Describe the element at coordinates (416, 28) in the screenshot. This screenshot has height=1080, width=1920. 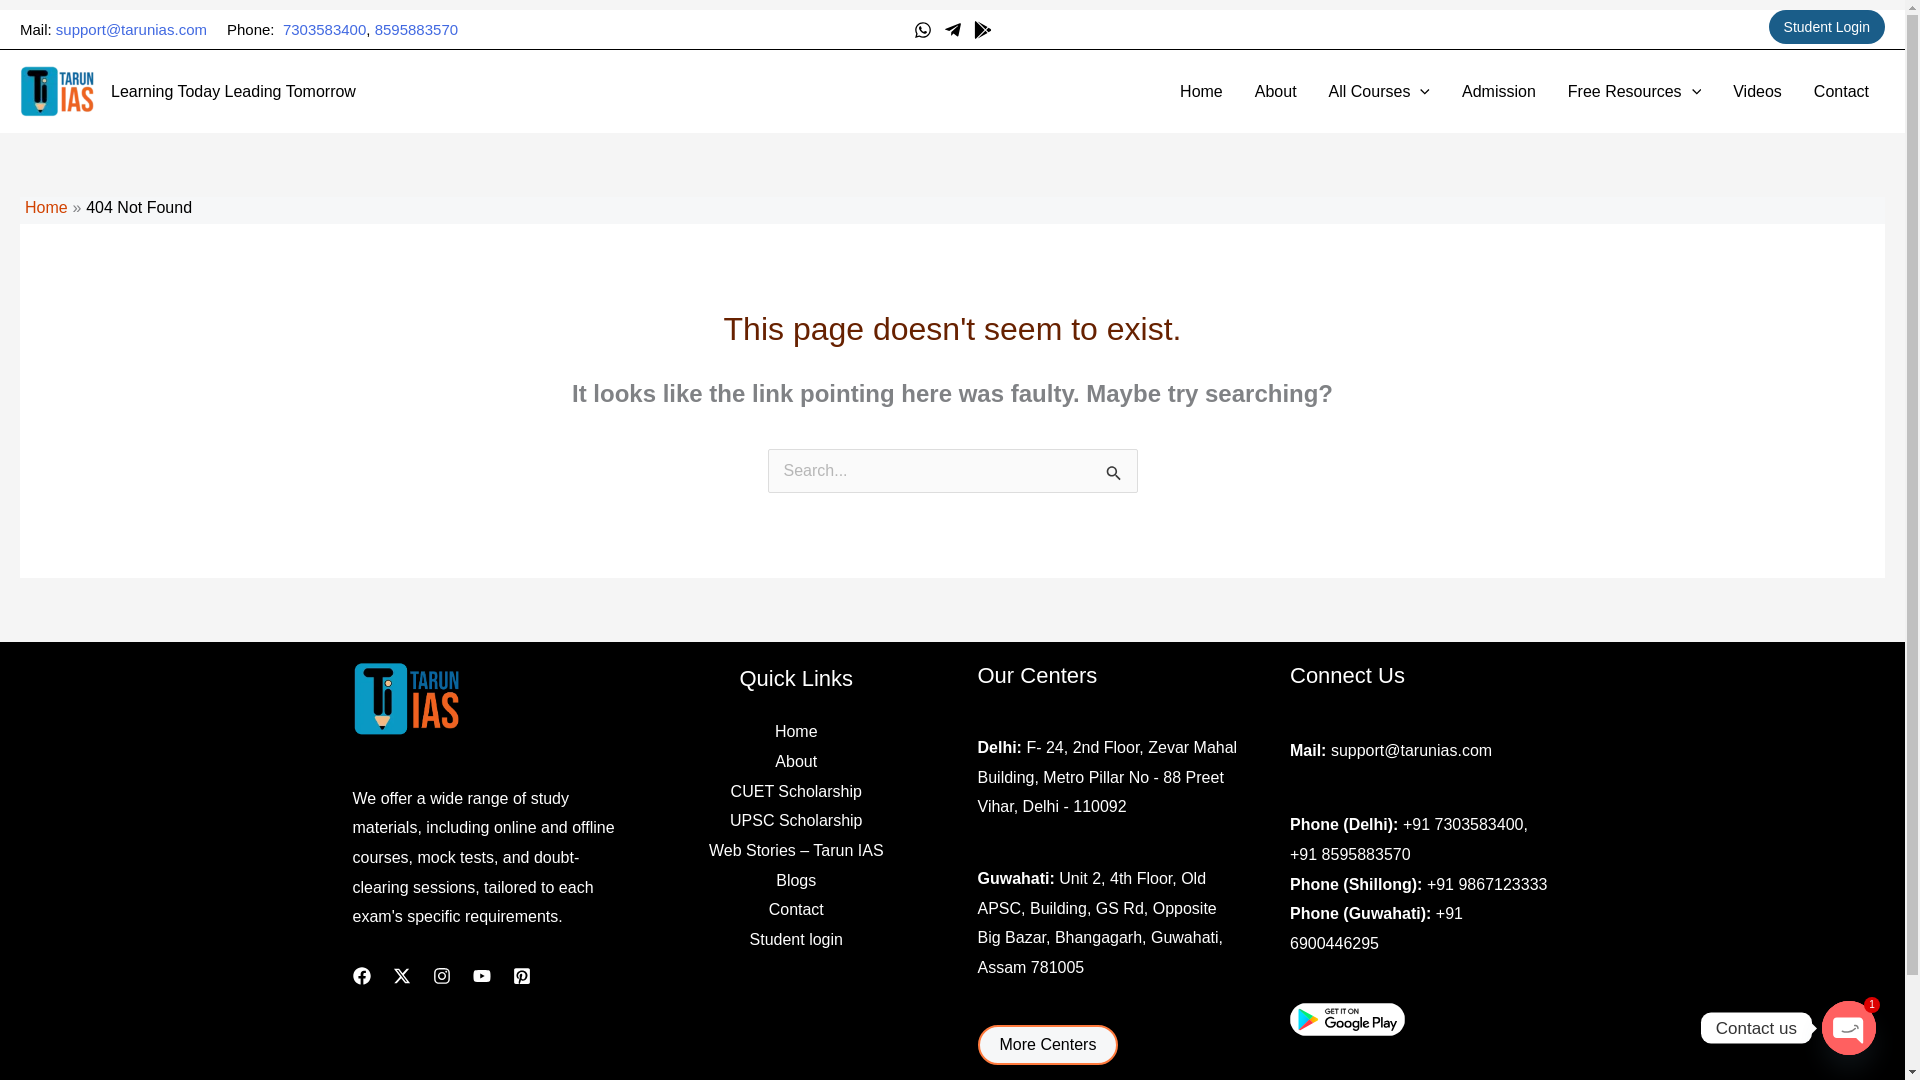
I see `8595883570` at that location.